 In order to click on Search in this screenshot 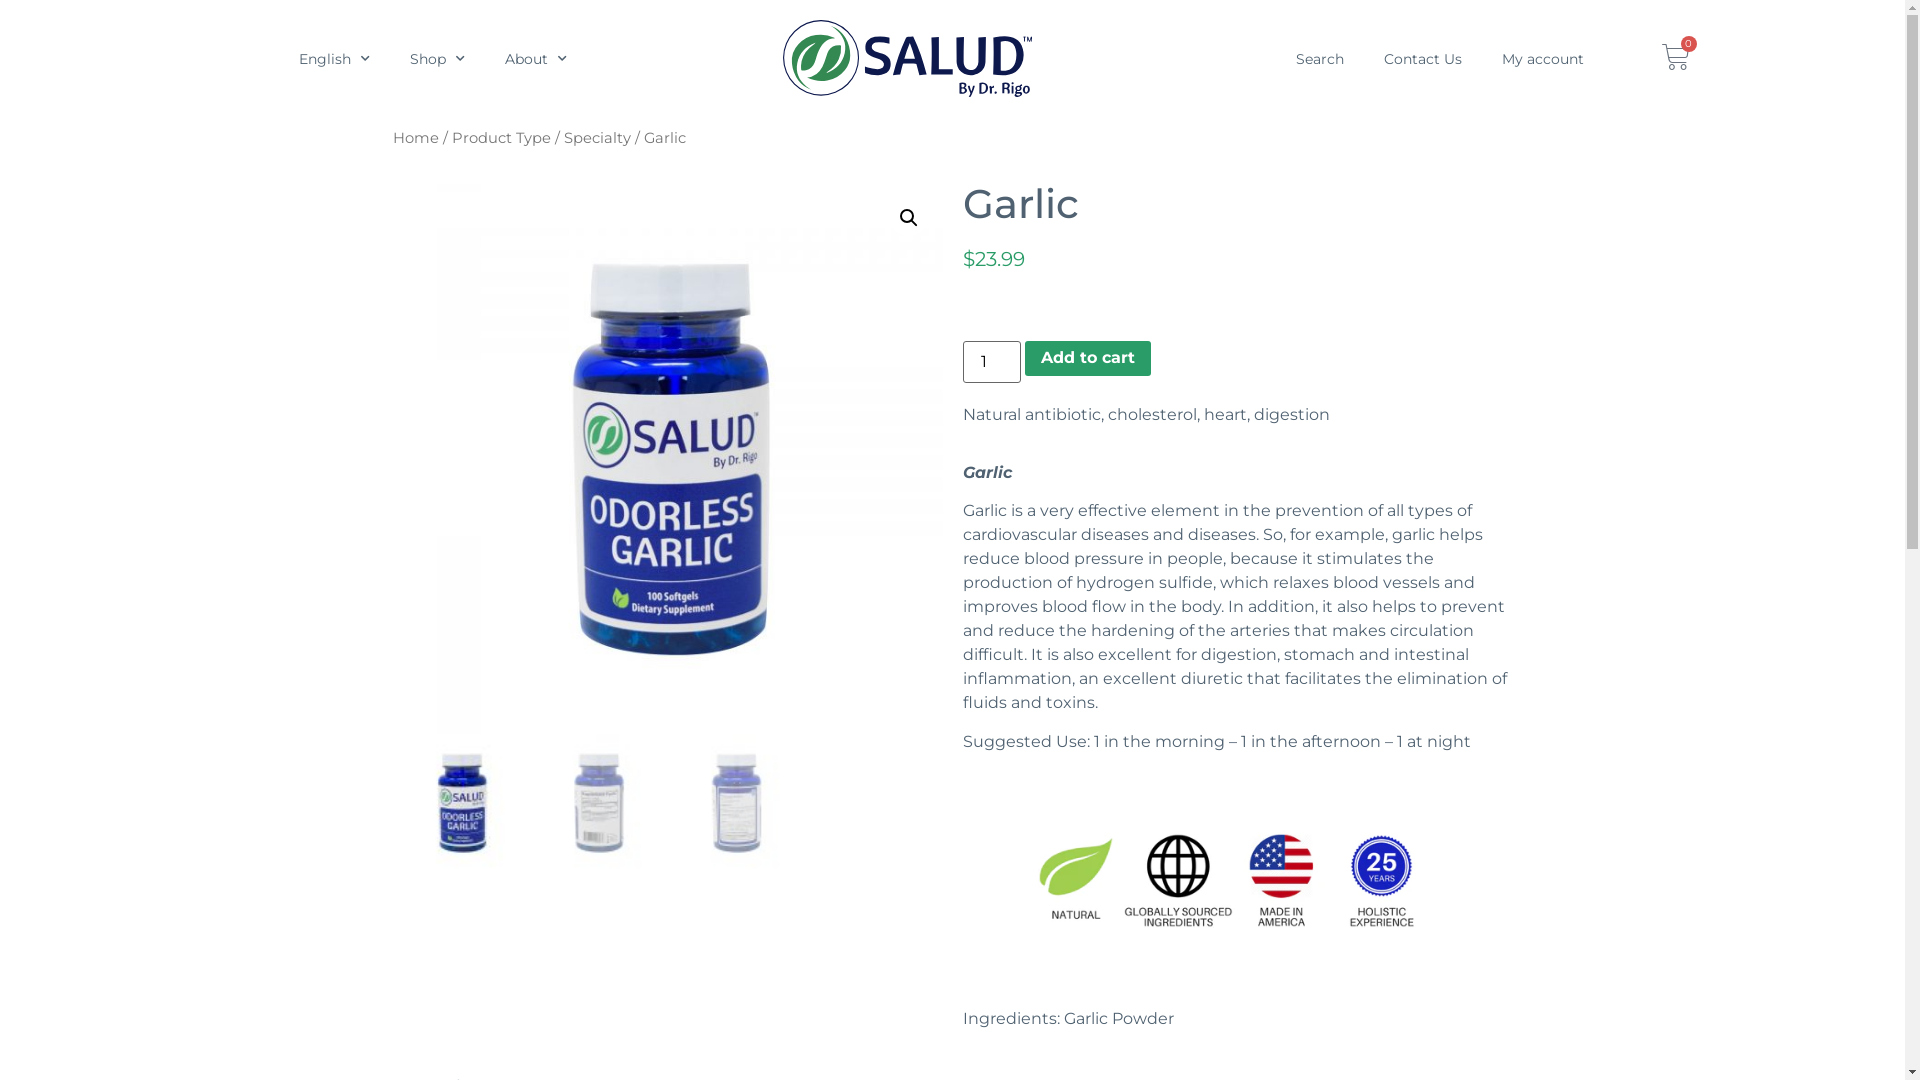, I will do `click(1320, 59)`.